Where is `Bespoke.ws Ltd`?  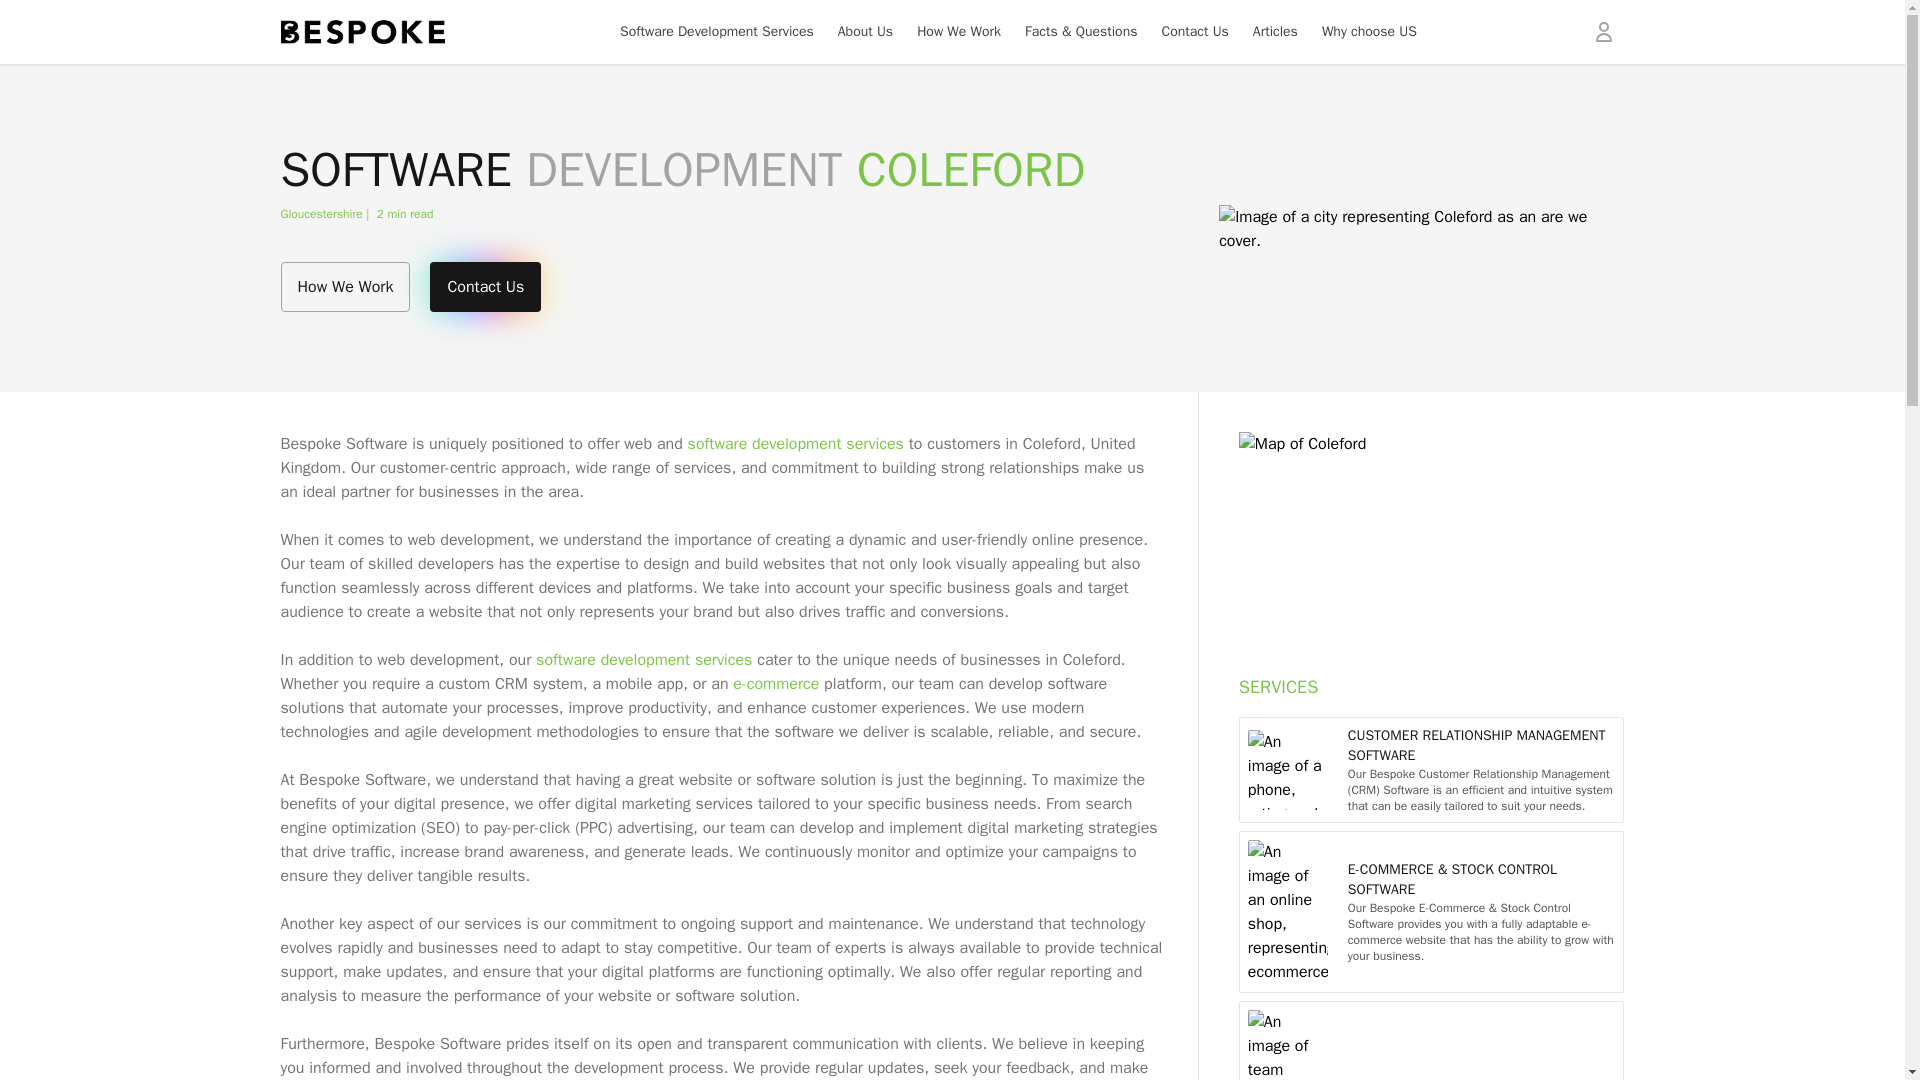
Bespoke.ws Ltd is located at coordinates (362, 32).